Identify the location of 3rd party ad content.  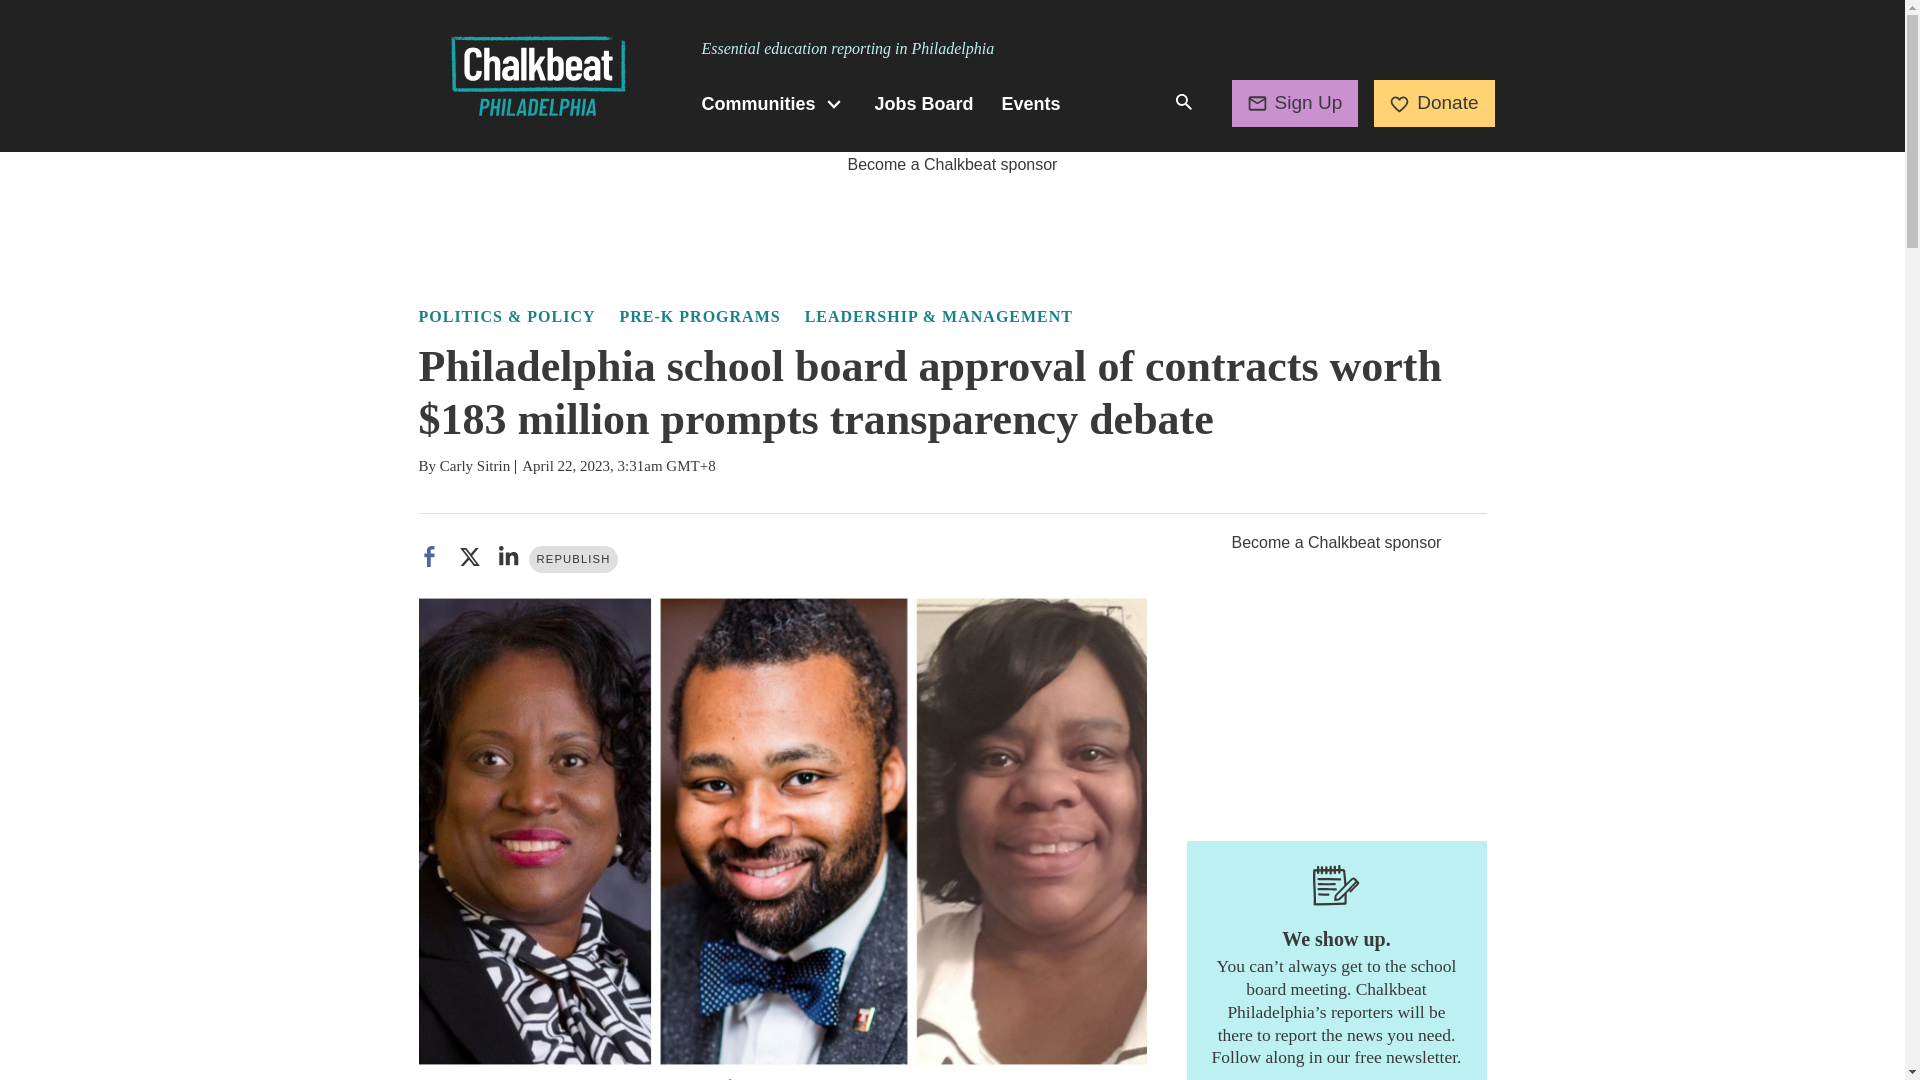
(951, 222).